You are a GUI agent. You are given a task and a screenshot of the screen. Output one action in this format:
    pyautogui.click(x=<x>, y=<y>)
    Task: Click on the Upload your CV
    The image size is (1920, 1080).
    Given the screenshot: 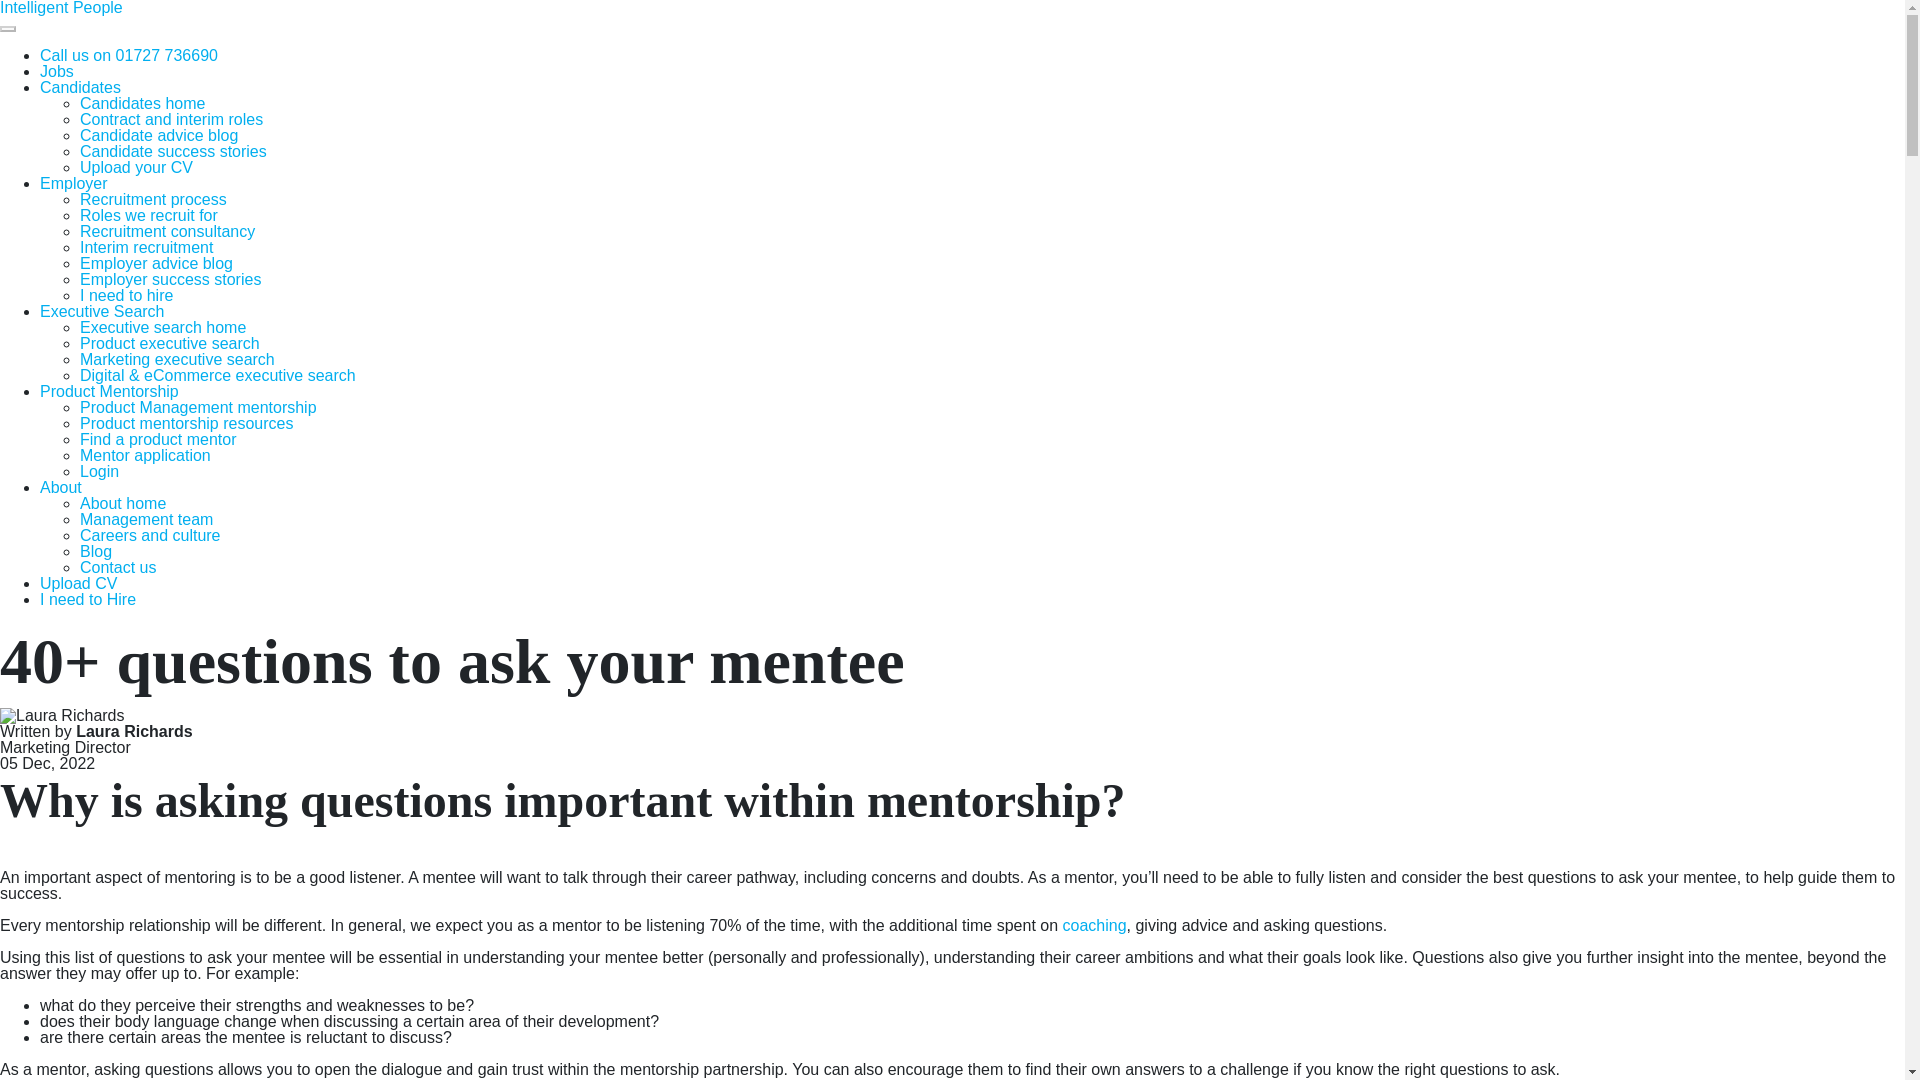 What is the action you would take?
    pyautogui.click(x=136, y=167)
    